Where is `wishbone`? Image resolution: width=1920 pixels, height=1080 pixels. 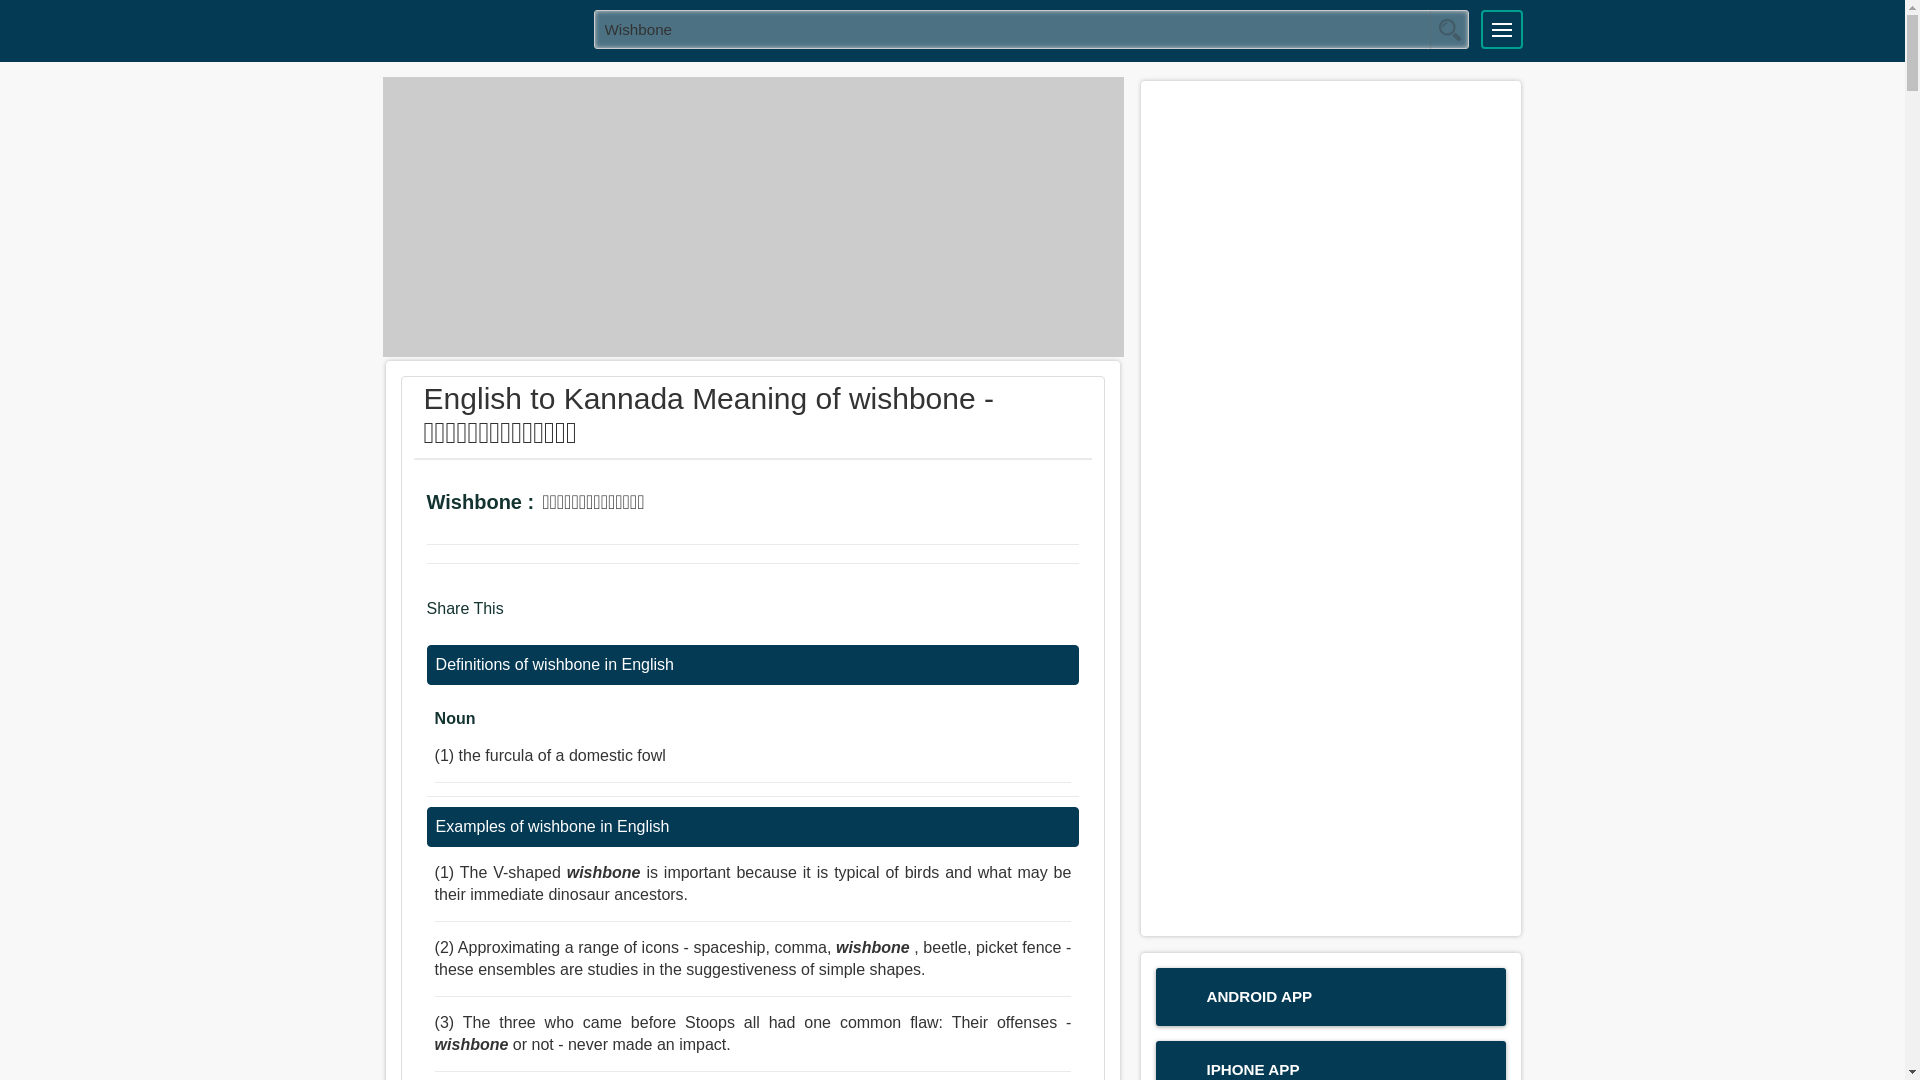 wishbone is located at coordinates (1032, 28).